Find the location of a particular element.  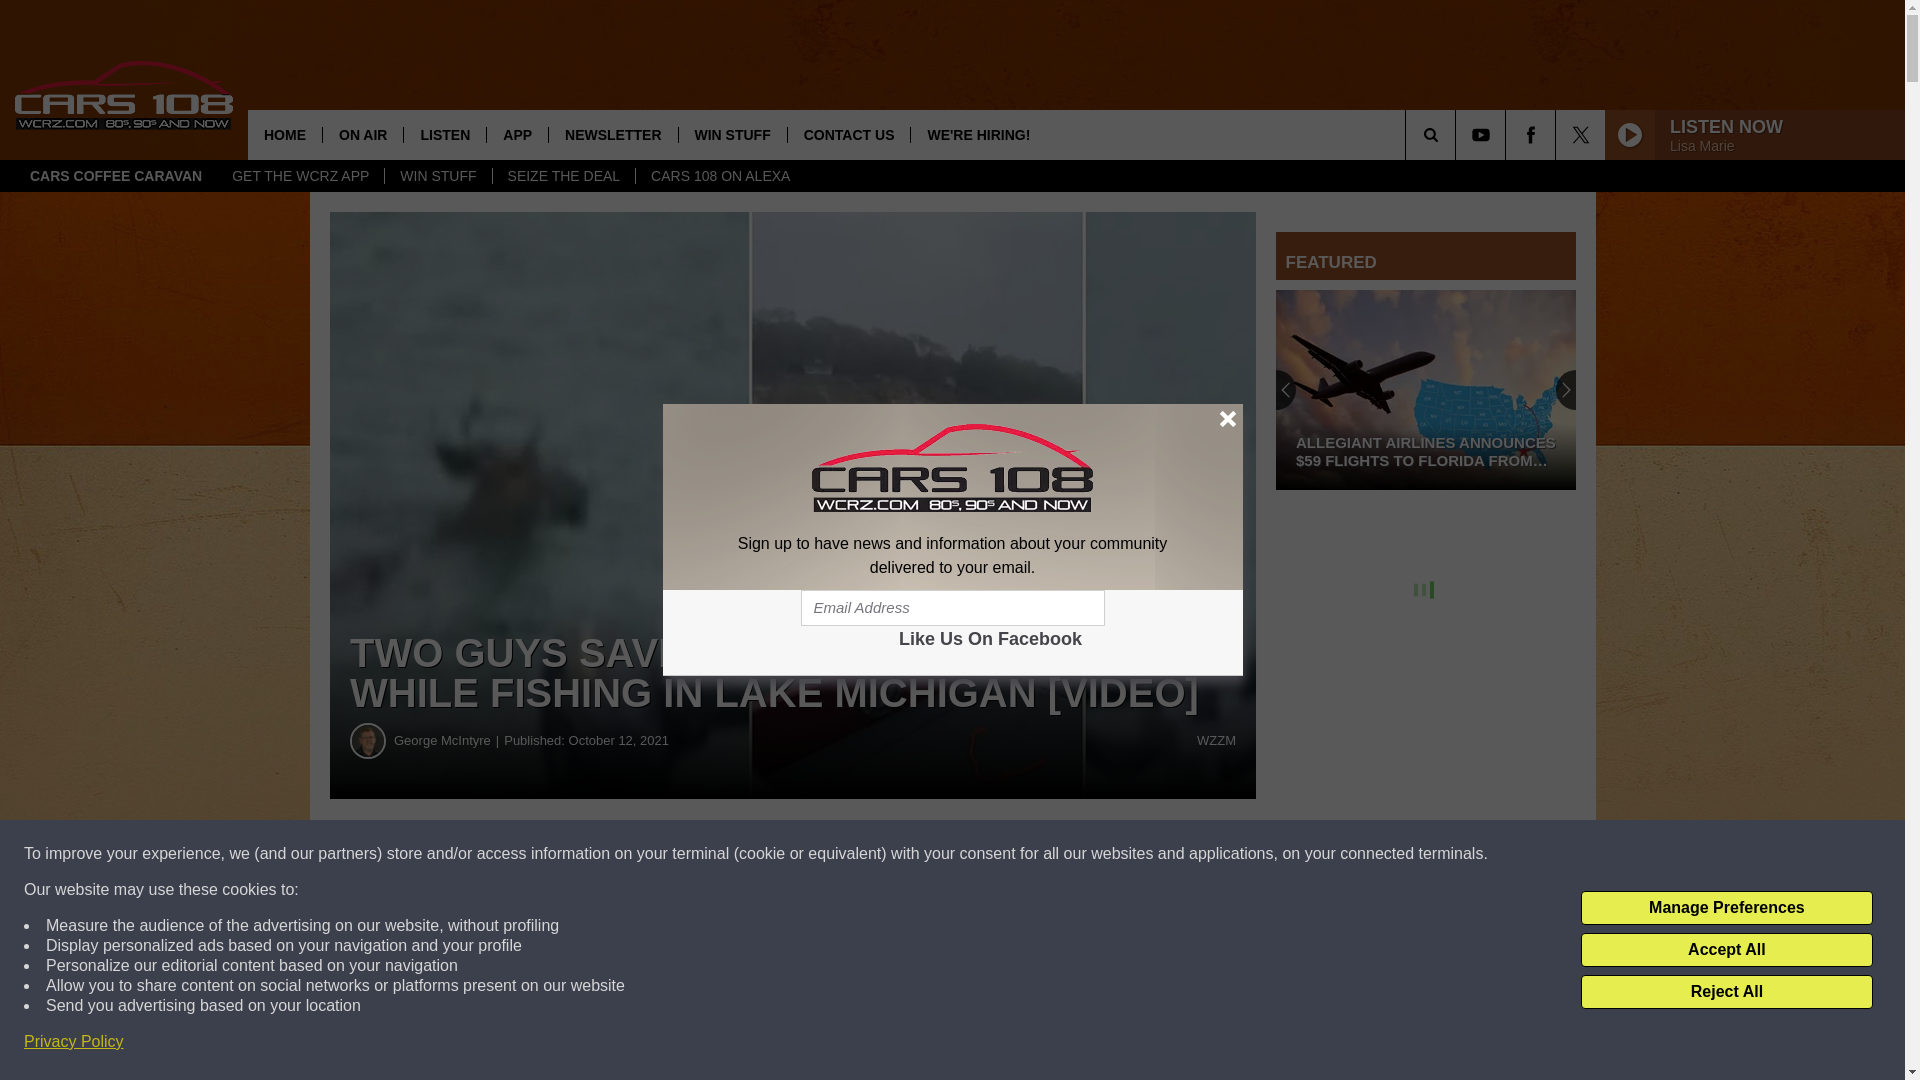

SEARCH is located at coordinates (1458, 134).